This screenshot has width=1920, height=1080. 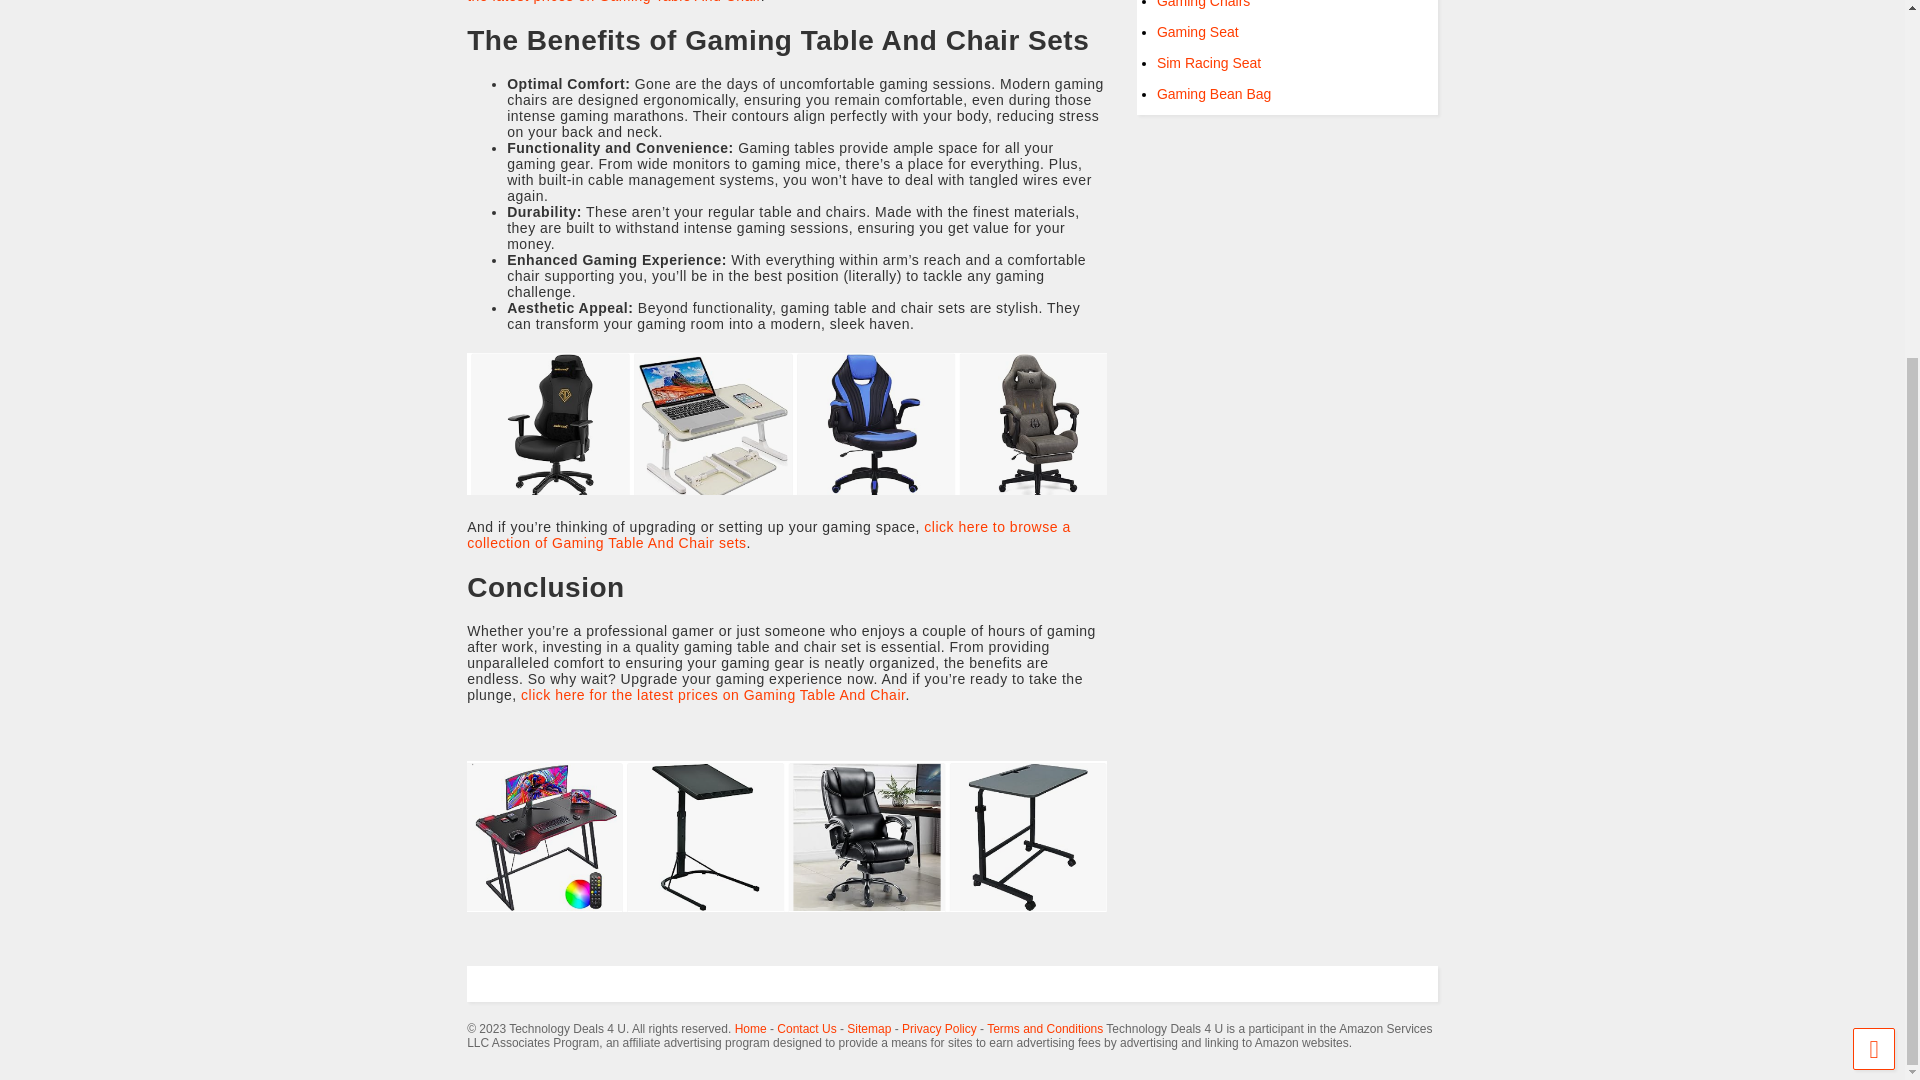 What do you see at coordinates (806, 1028) in the screenshot?
I see `Contact Us` at bounding box center [806, 1028].